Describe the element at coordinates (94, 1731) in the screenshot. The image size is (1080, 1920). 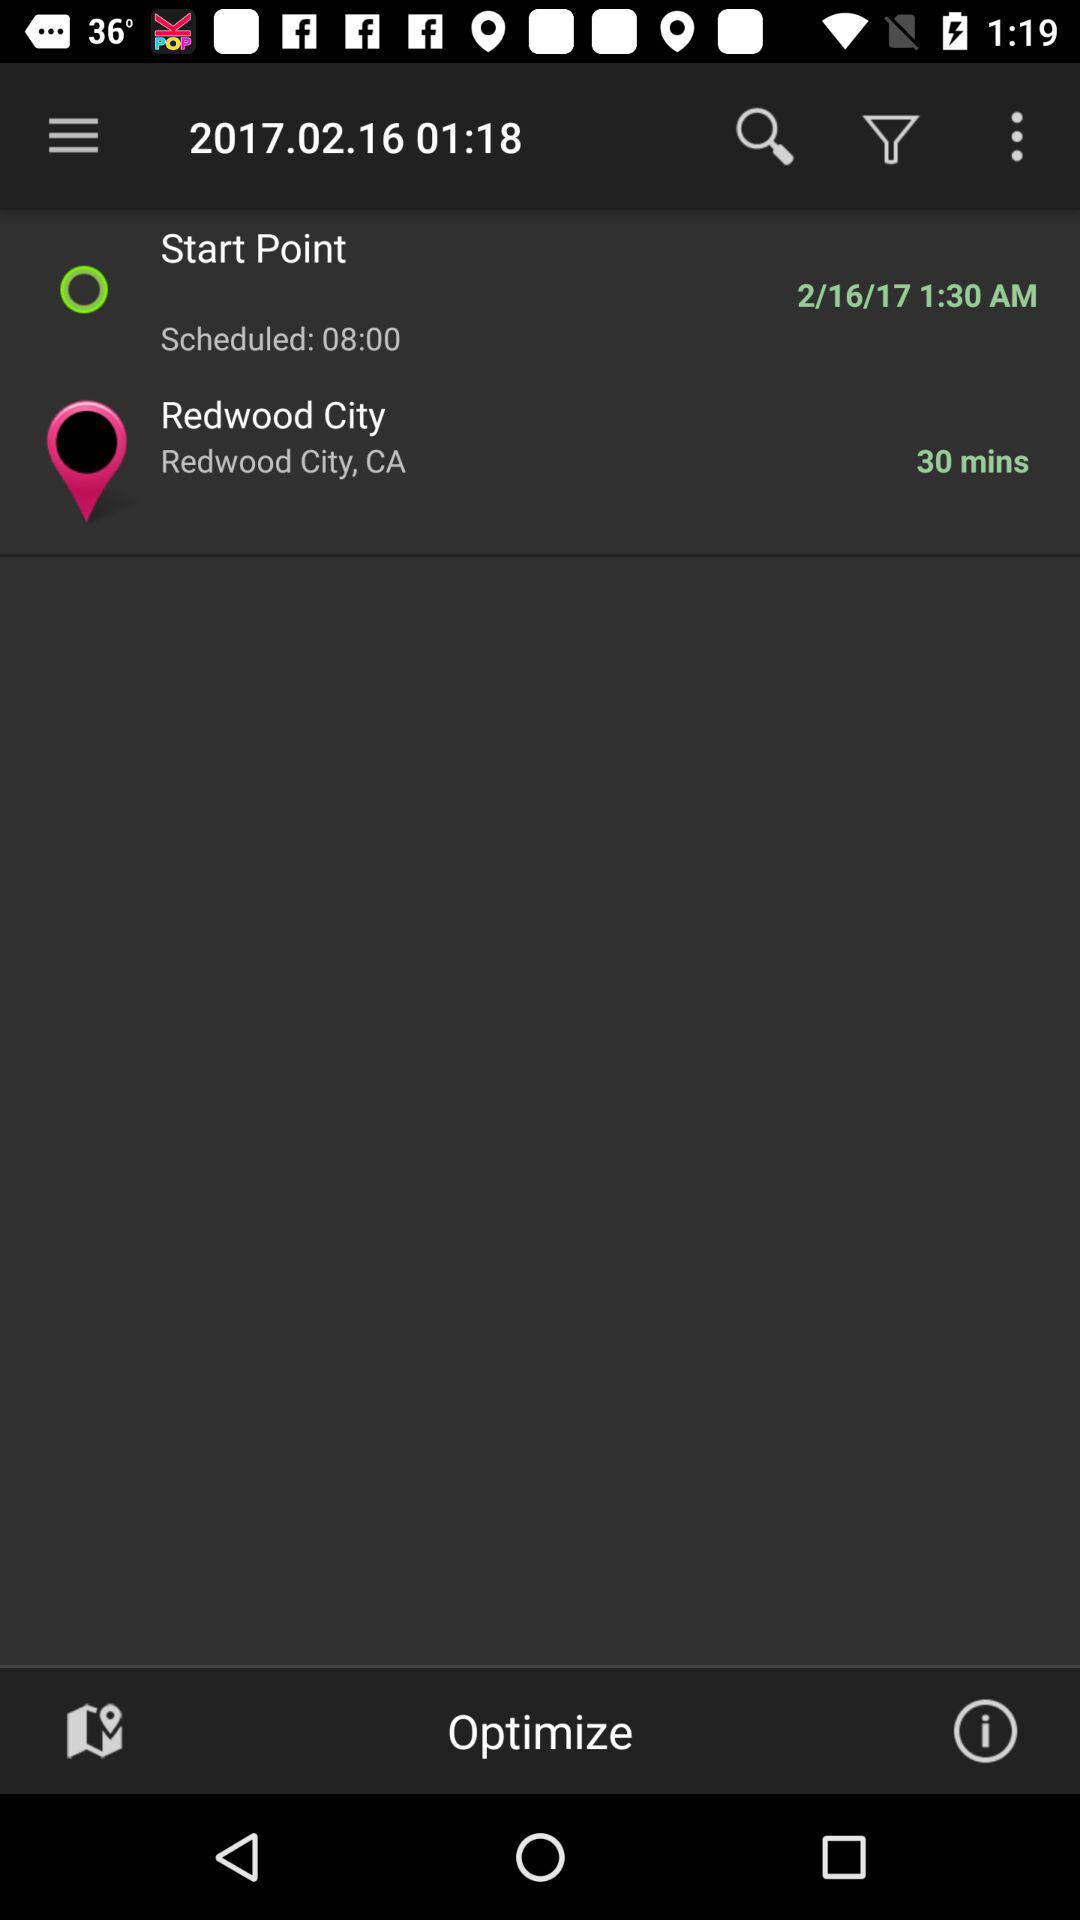
I see `location` at that location.